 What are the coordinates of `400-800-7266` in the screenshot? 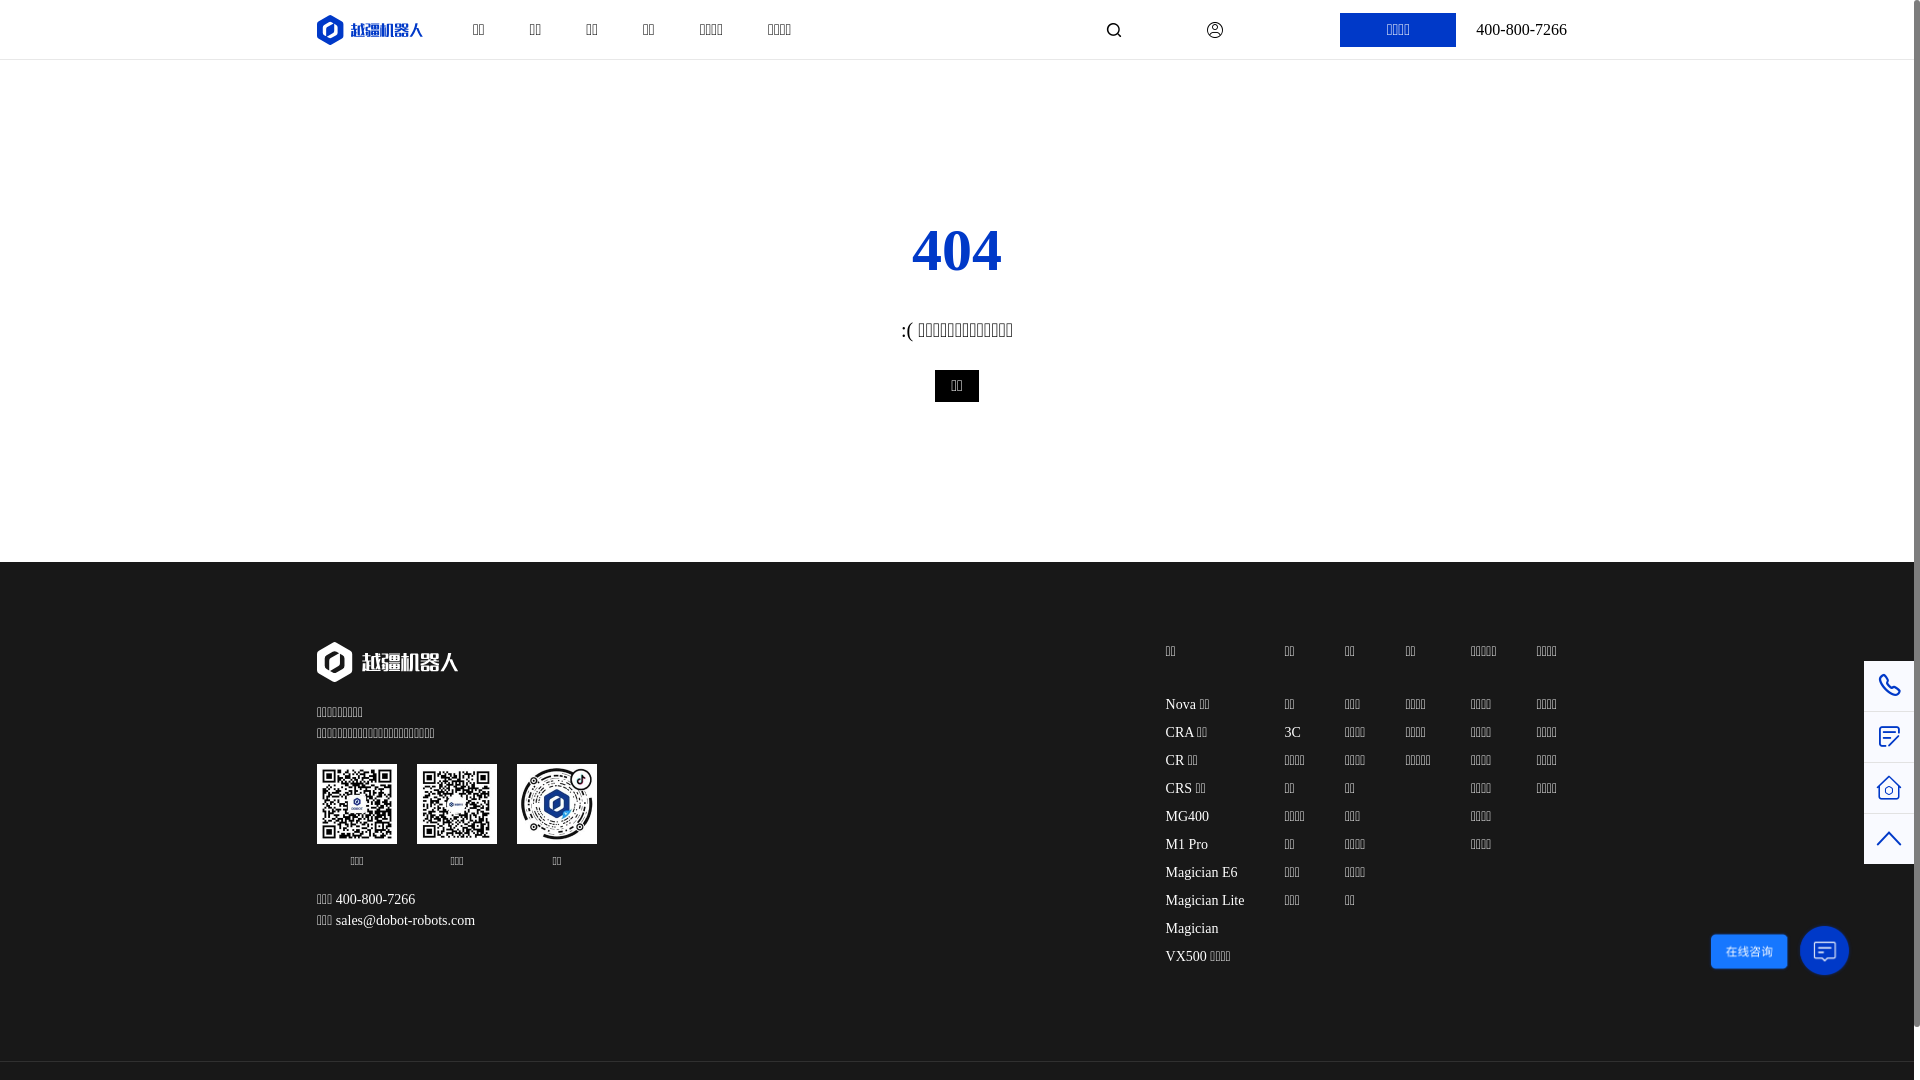 It's located at (1889, 686).